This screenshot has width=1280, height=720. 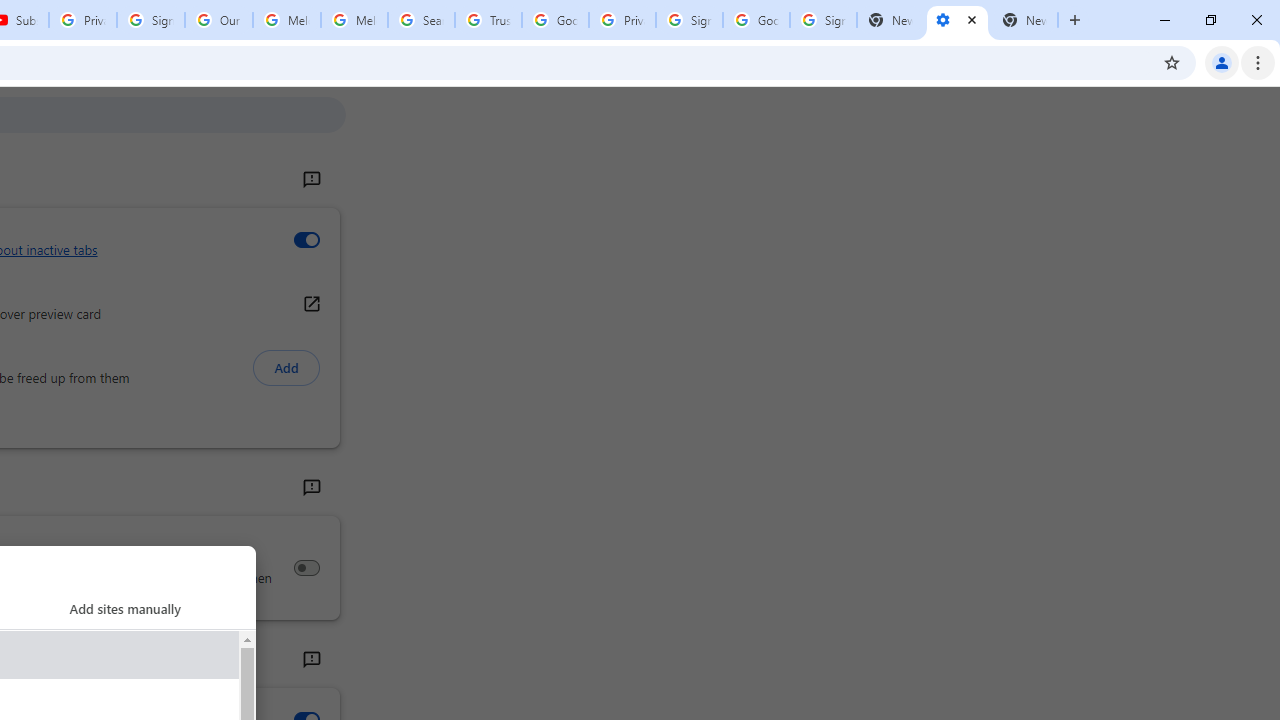 What do you see at coordinates (756, 20) in the screenshot?
I see `Google Cybersecurity Innovations - Google Safety Center` at bounding box center [756, 20].